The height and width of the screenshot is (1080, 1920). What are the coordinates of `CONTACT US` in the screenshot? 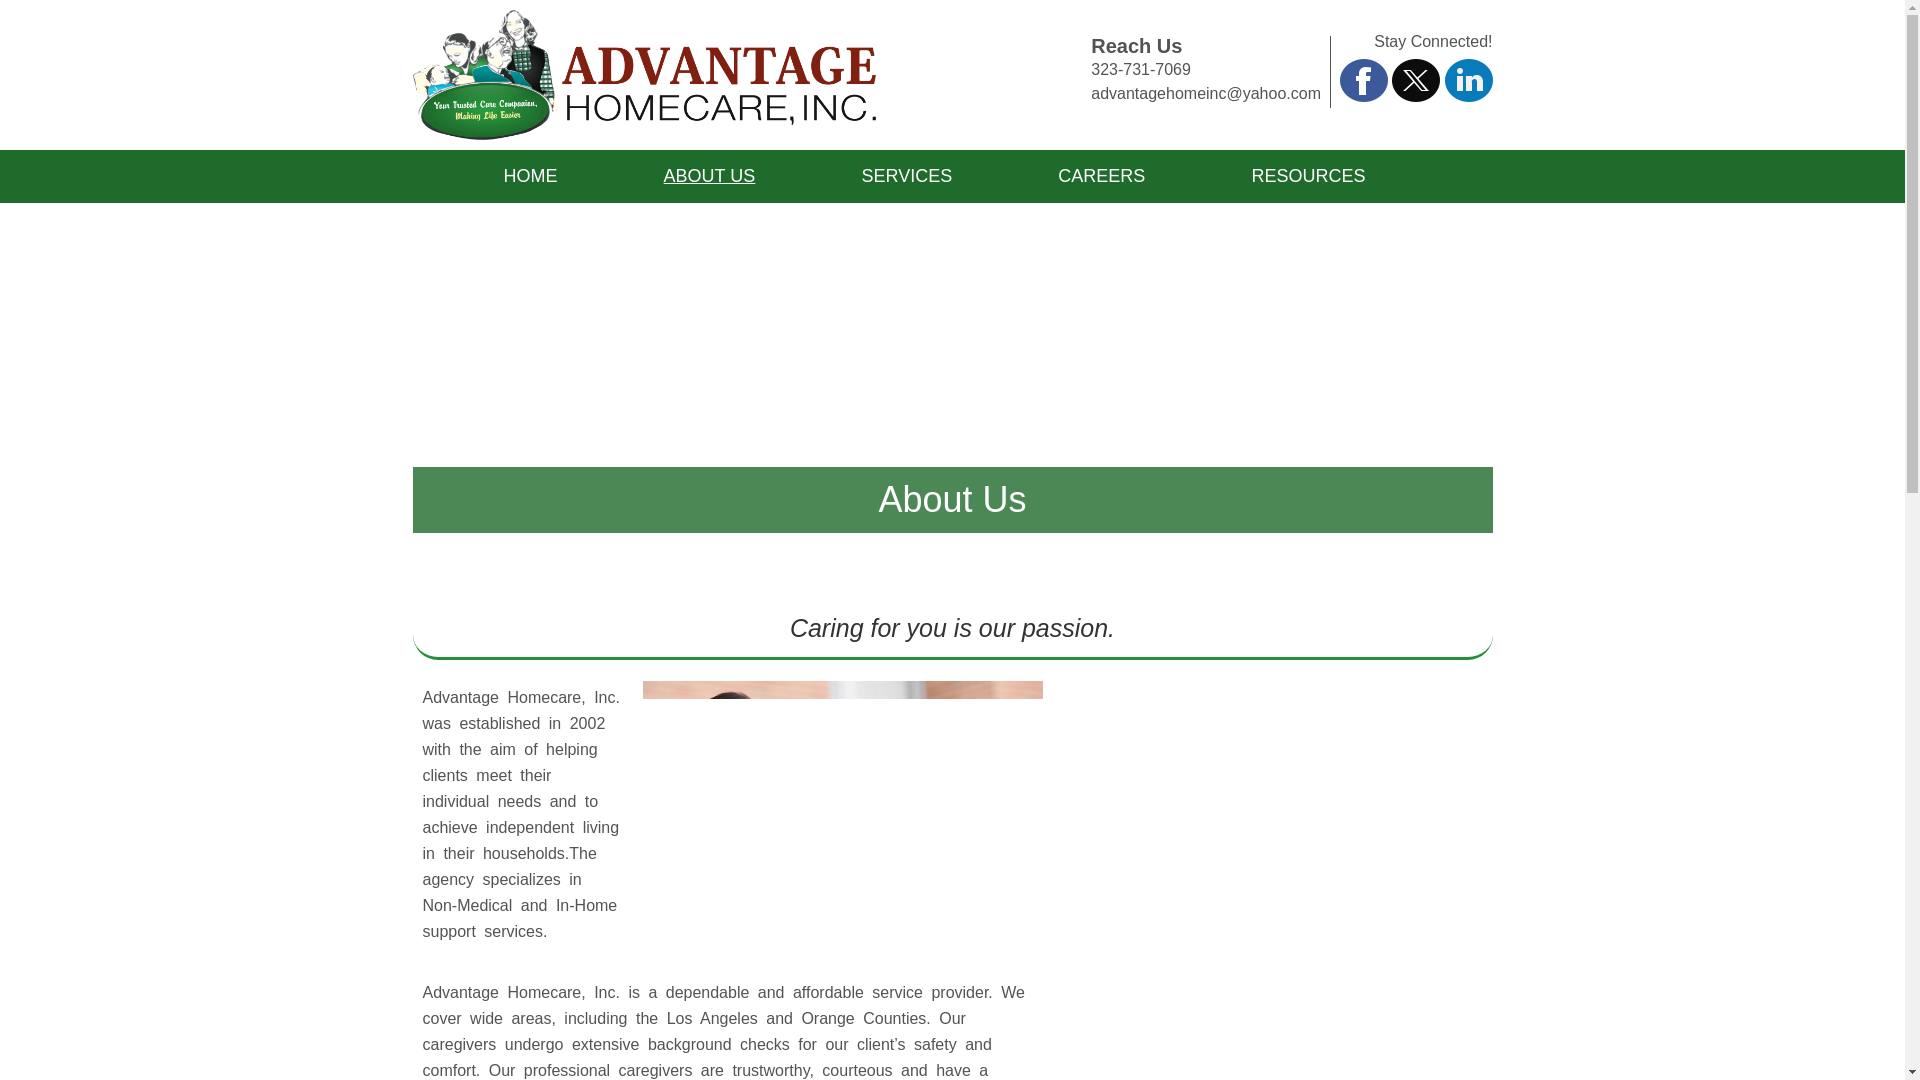 It's located at (970, 229).